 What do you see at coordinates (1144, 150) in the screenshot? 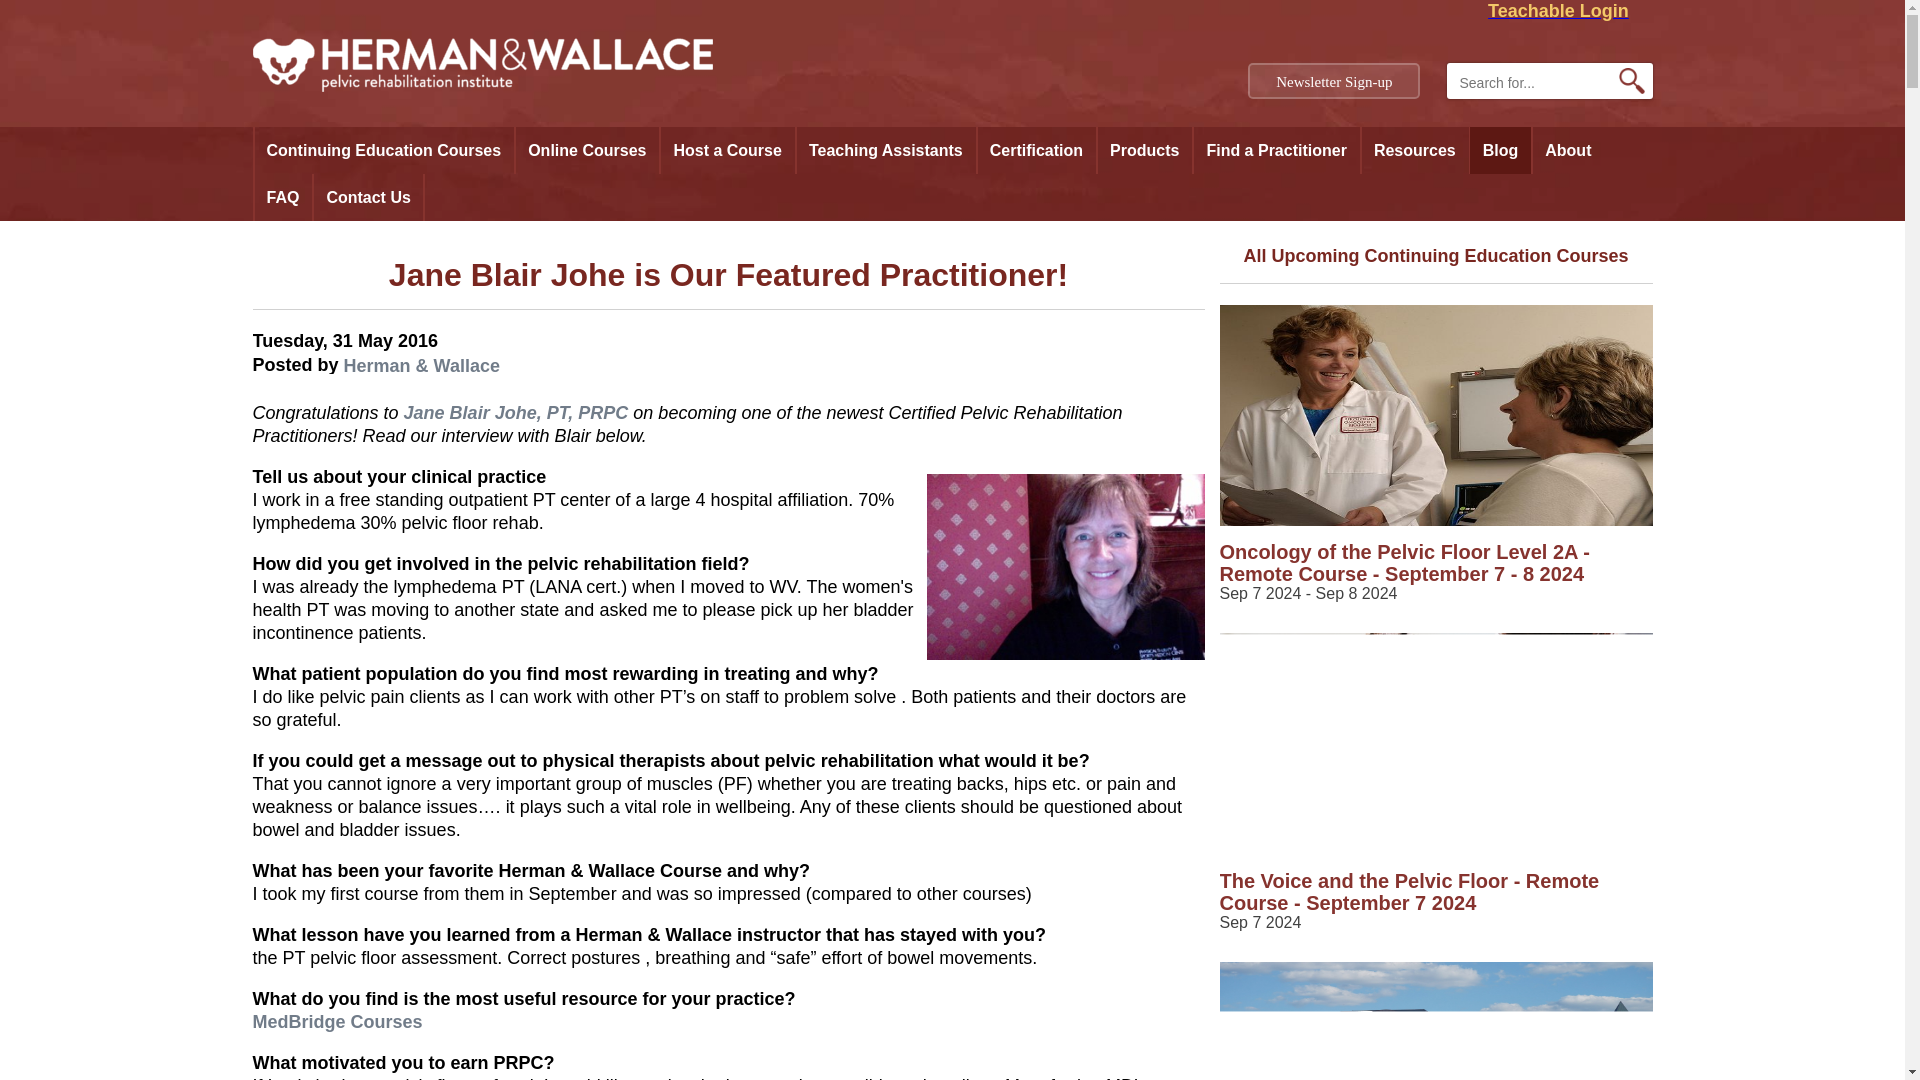
I see `Products` at bounding box center [1144, 150].